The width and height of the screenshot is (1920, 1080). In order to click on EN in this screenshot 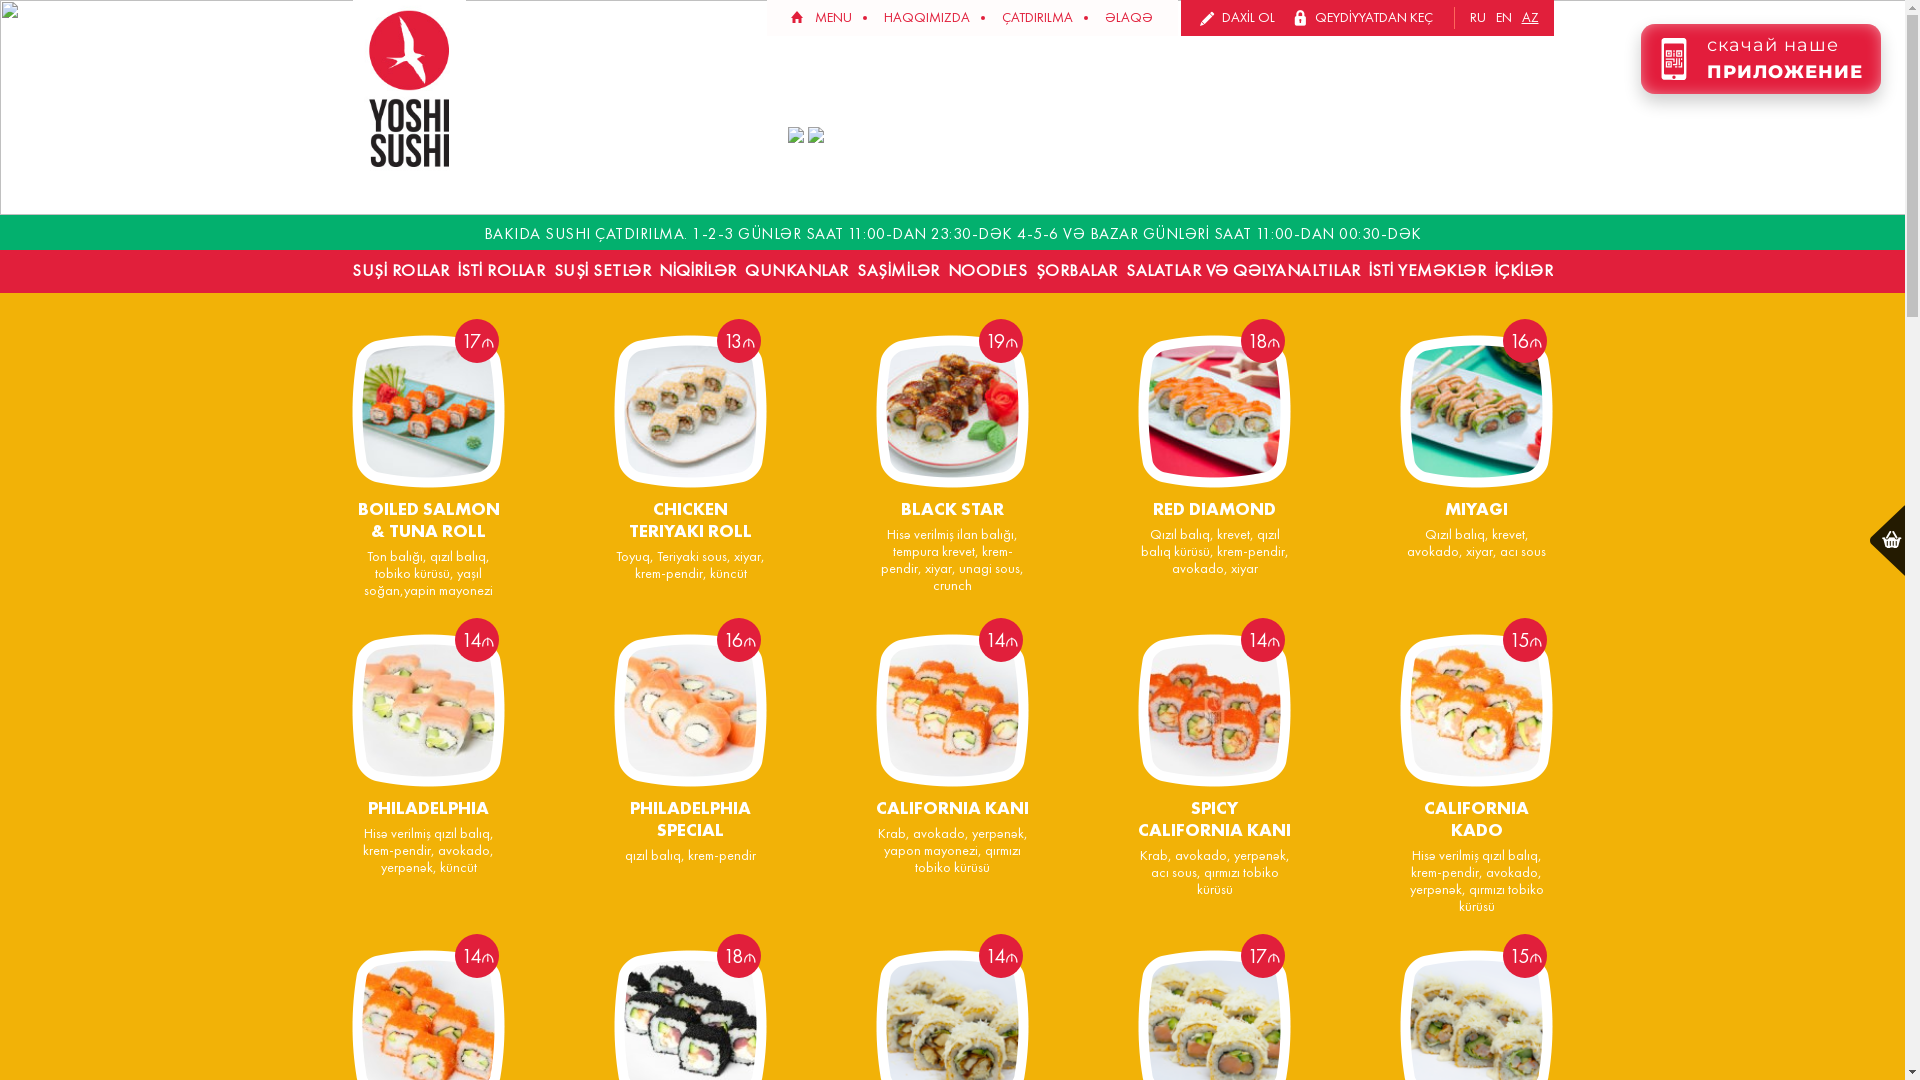, I will do `click(1503, 18)`.